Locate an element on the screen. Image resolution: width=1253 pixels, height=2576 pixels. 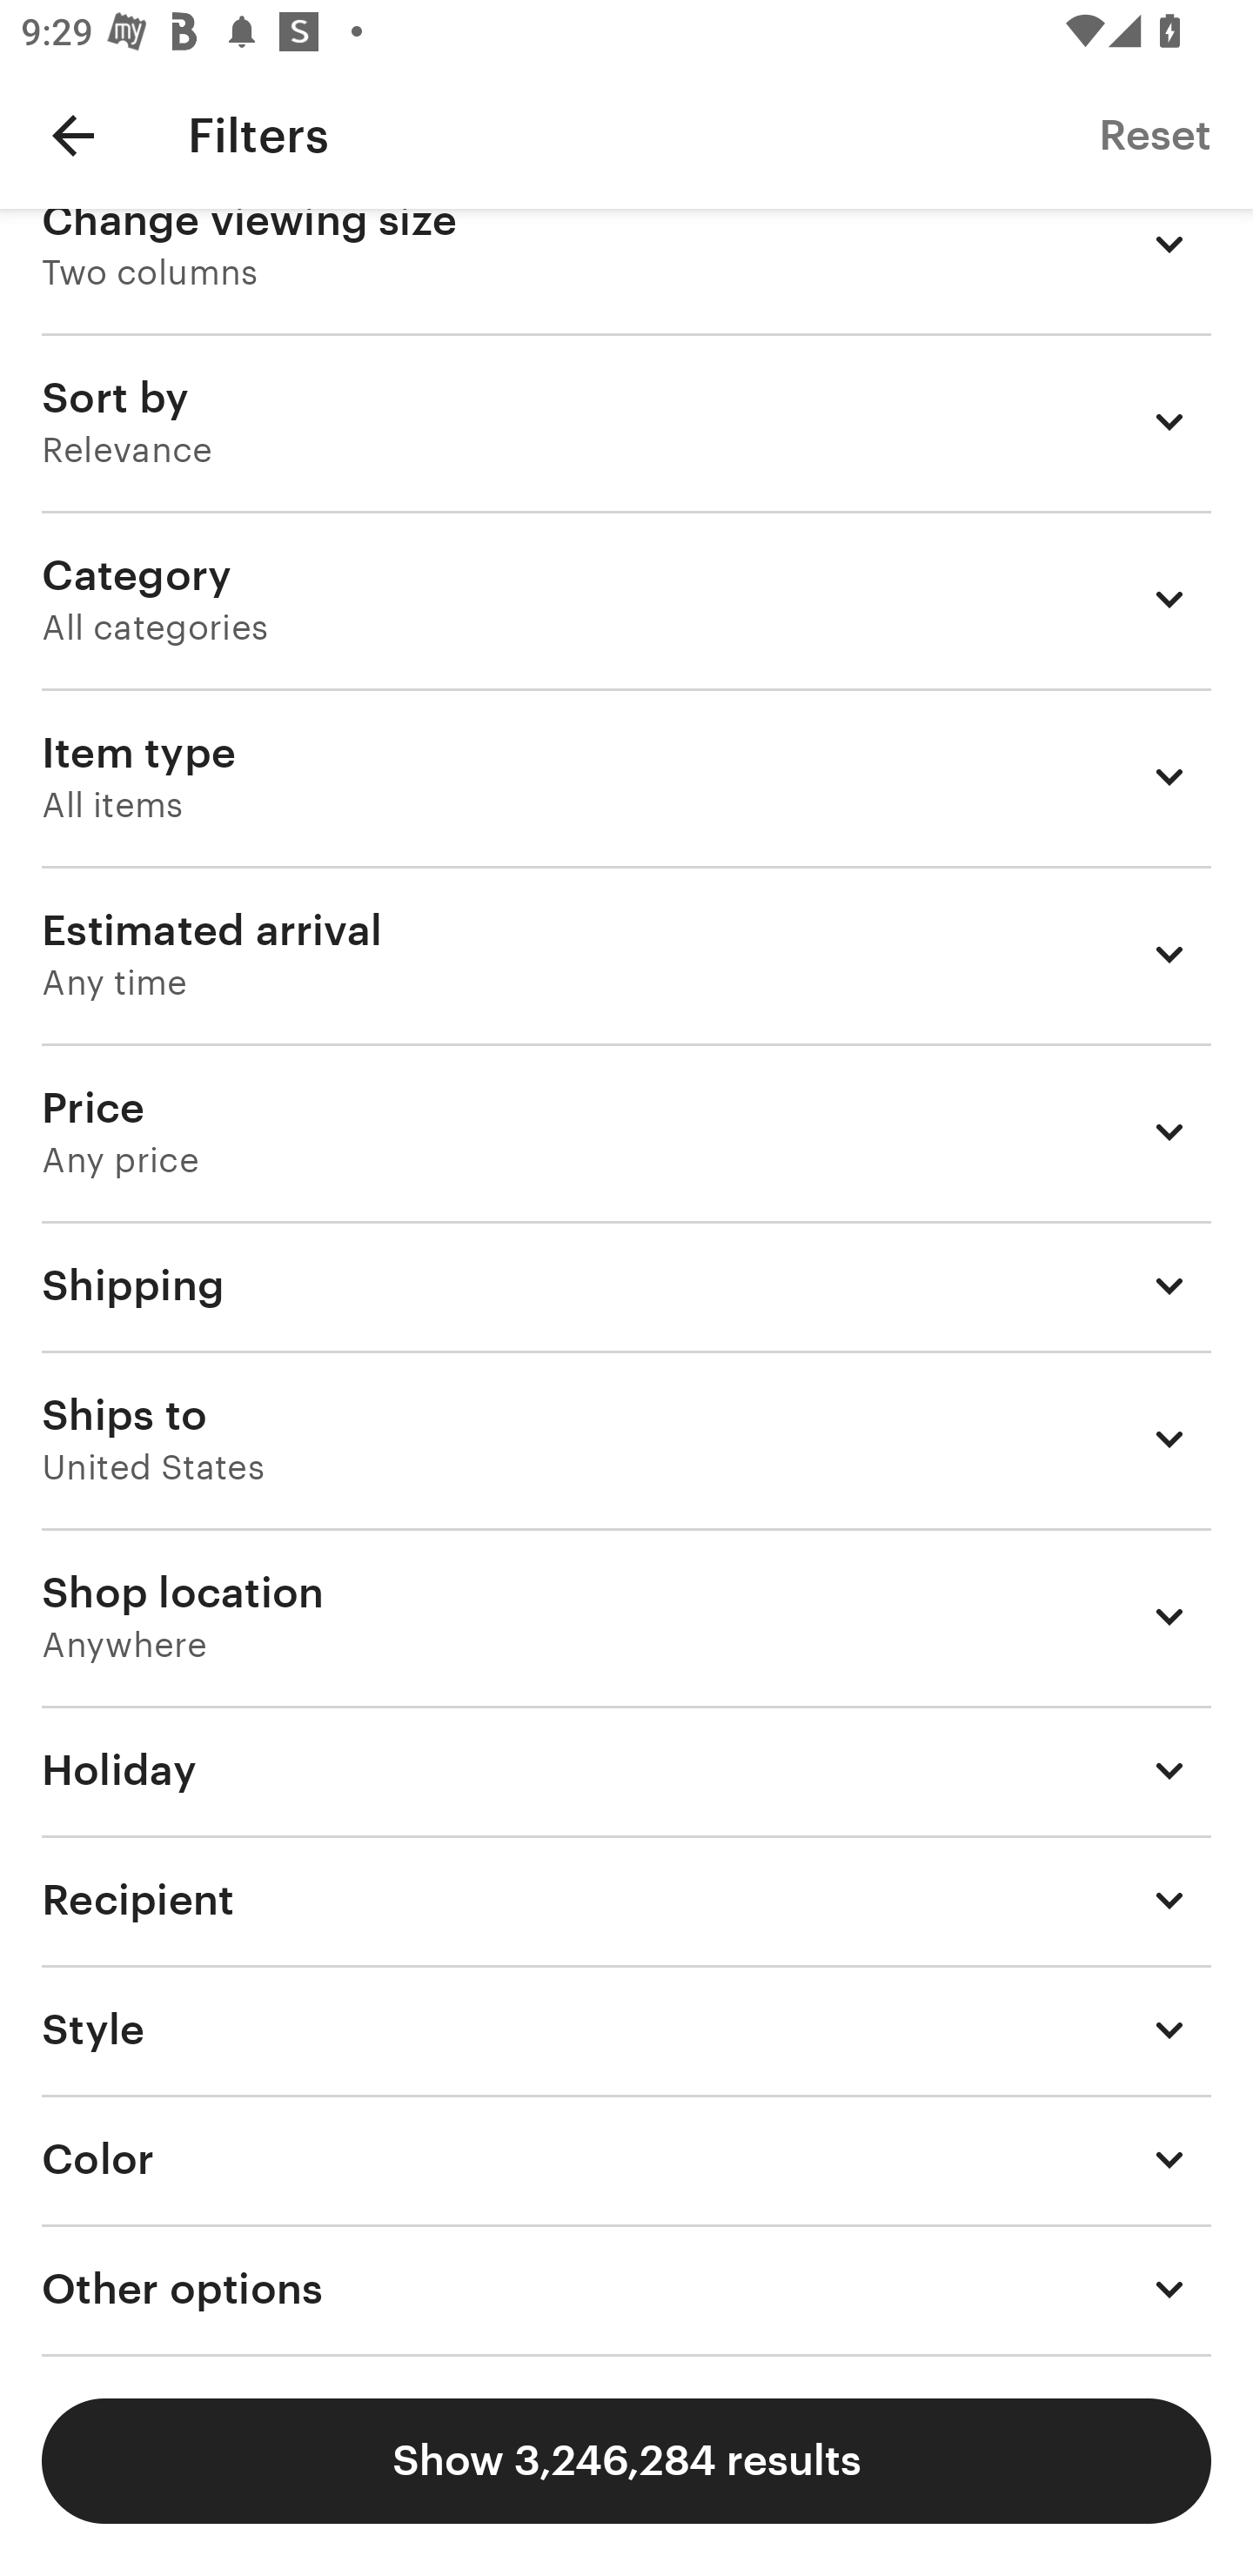
Style is located at coordinates (626, 2029).